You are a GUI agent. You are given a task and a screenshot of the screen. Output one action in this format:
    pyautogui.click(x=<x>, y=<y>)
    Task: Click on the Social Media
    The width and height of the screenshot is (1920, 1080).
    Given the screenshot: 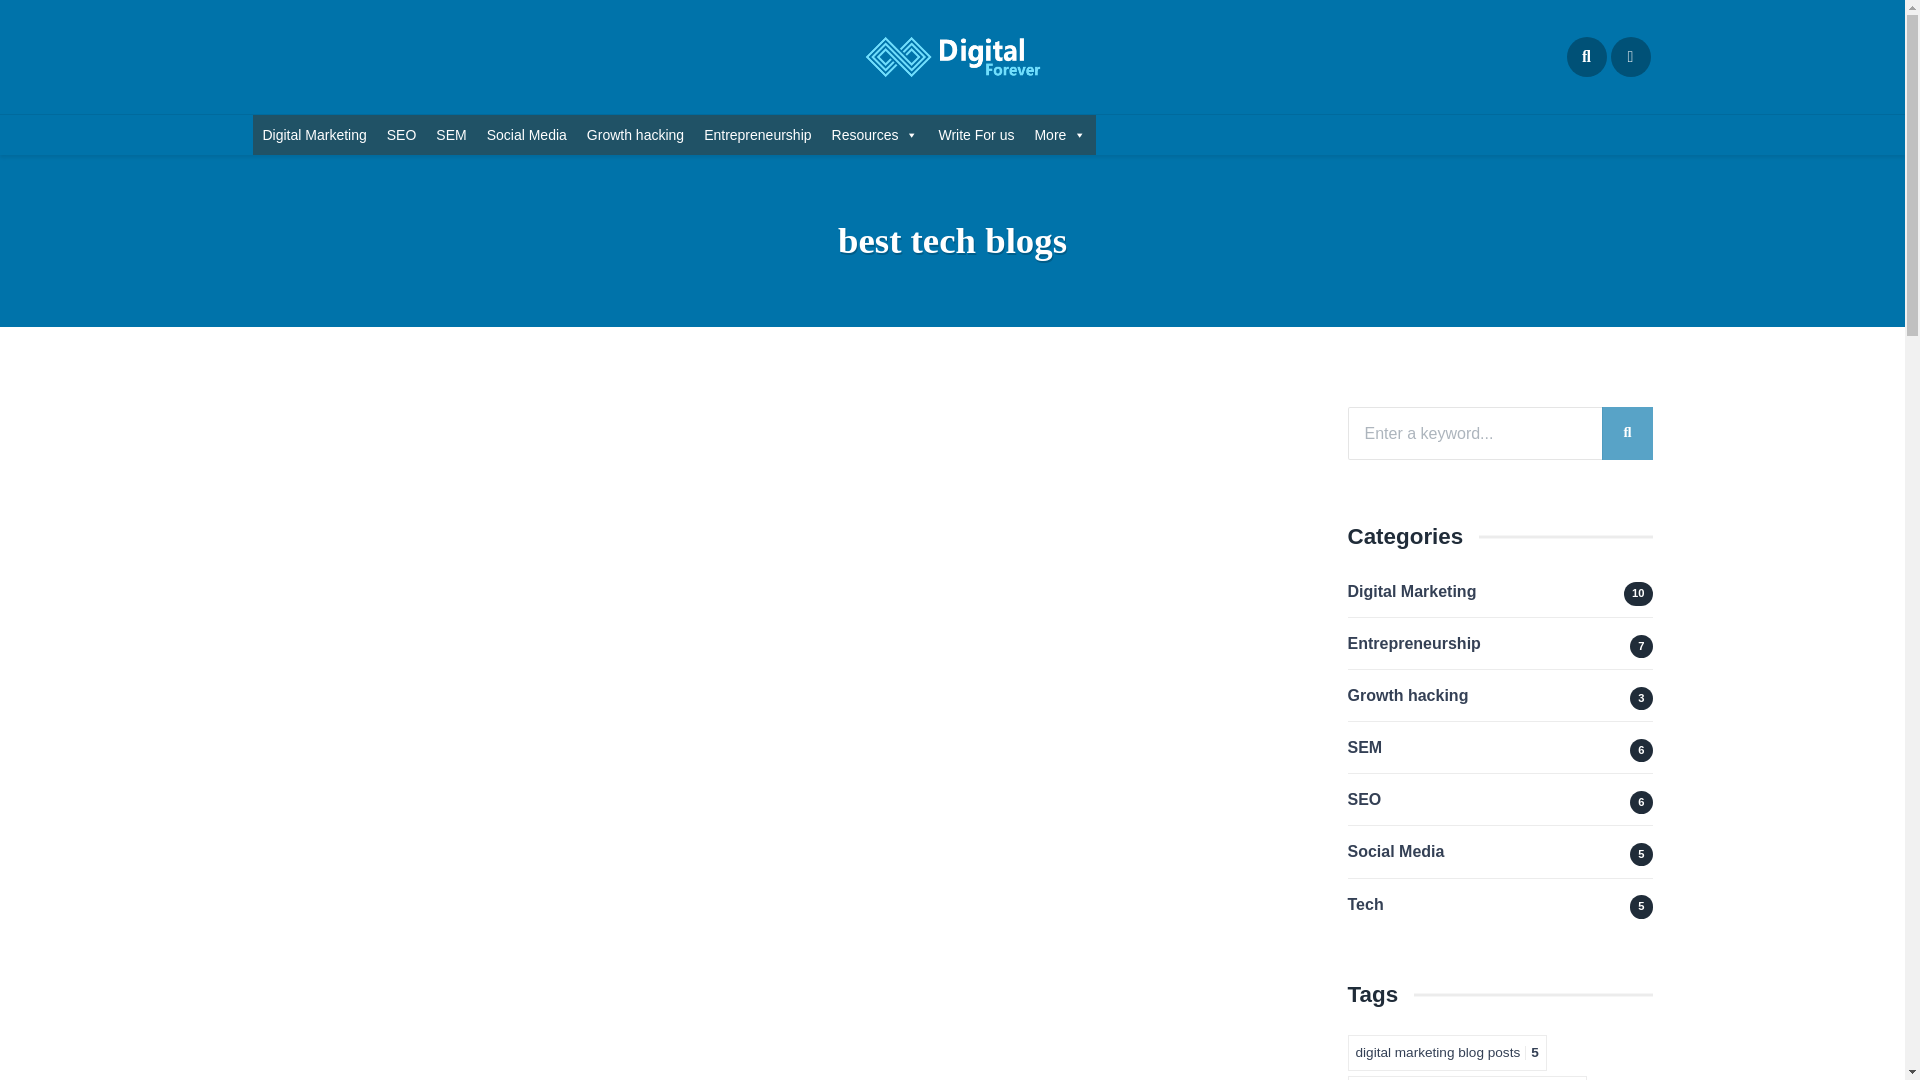 What is the action you would take?
    pyautogui.click(x=526, y=134)
    